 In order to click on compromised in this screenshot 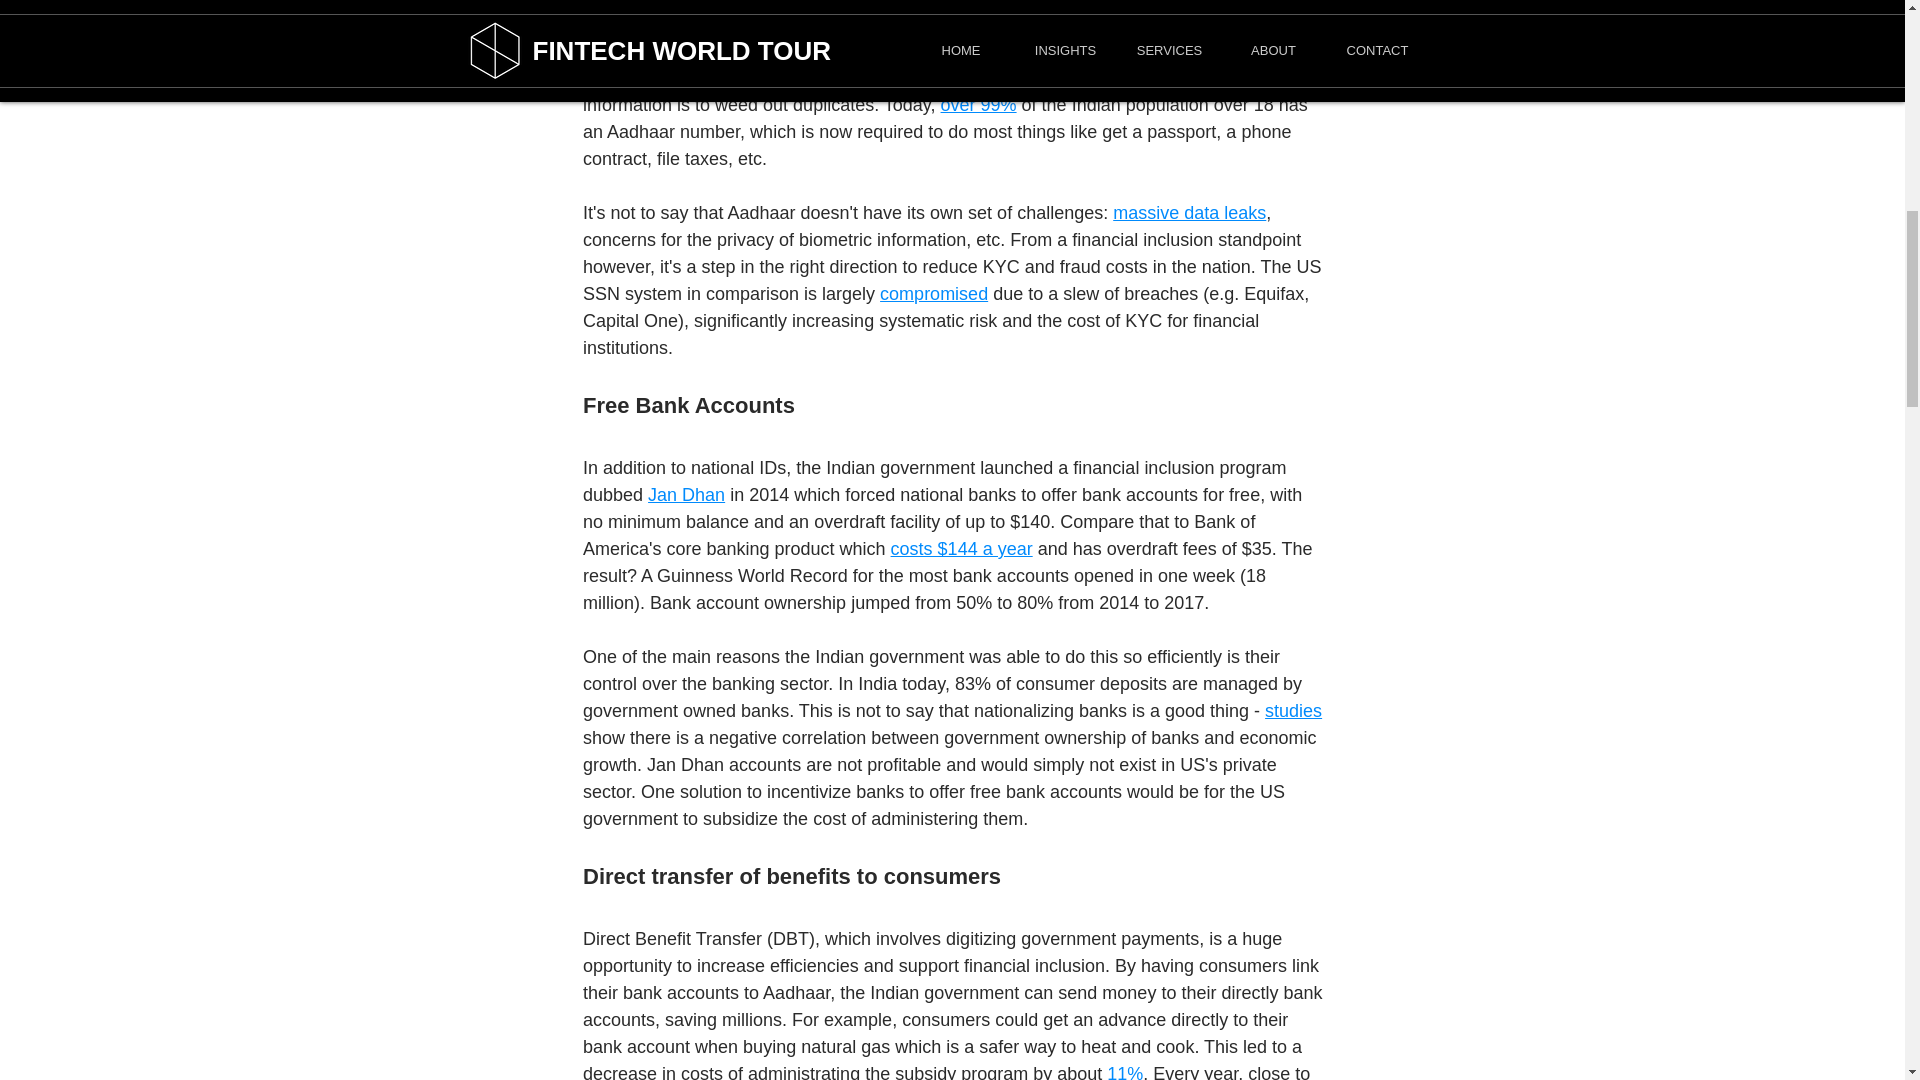, I will do `click(934, 294)`.